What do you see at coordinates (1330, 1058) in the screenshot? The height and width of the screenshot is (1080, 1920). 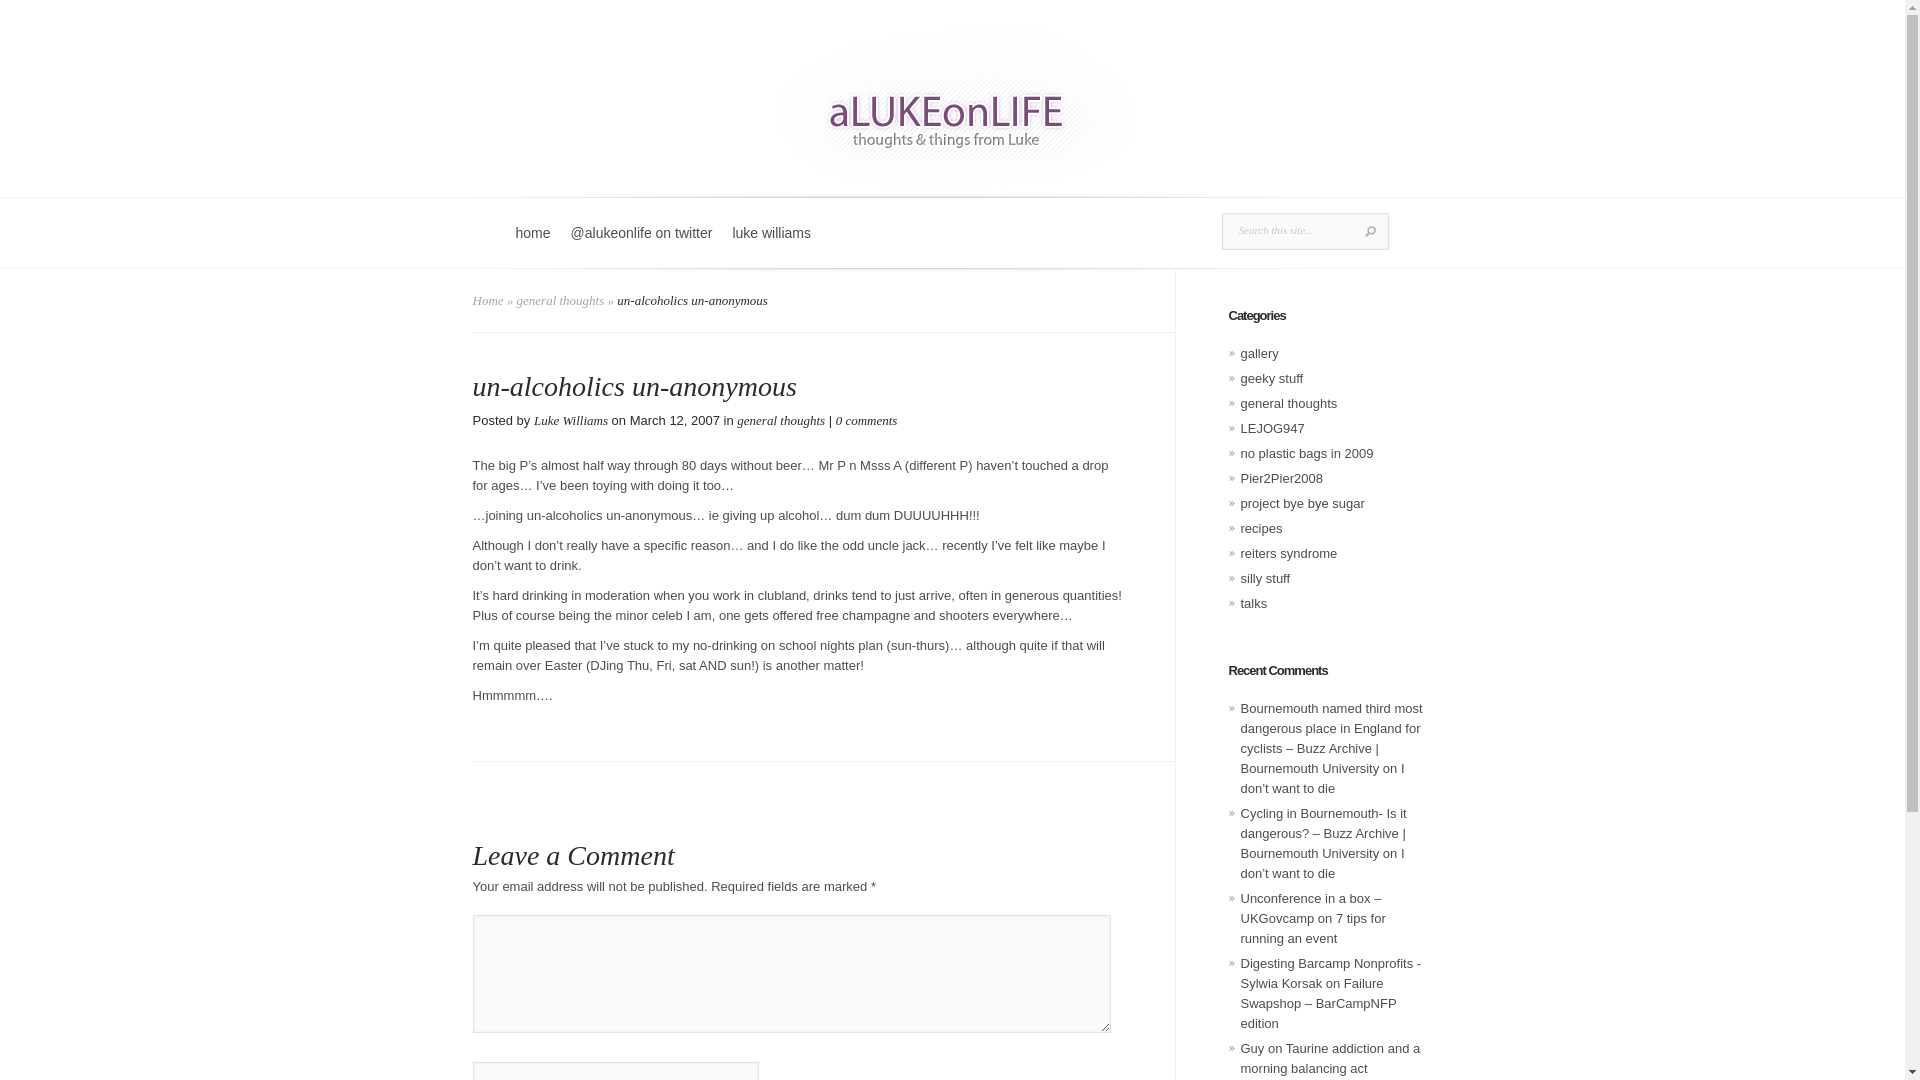 I see `Taurine addiction and a morning balancing act` at bounding box center [1330, 1058].